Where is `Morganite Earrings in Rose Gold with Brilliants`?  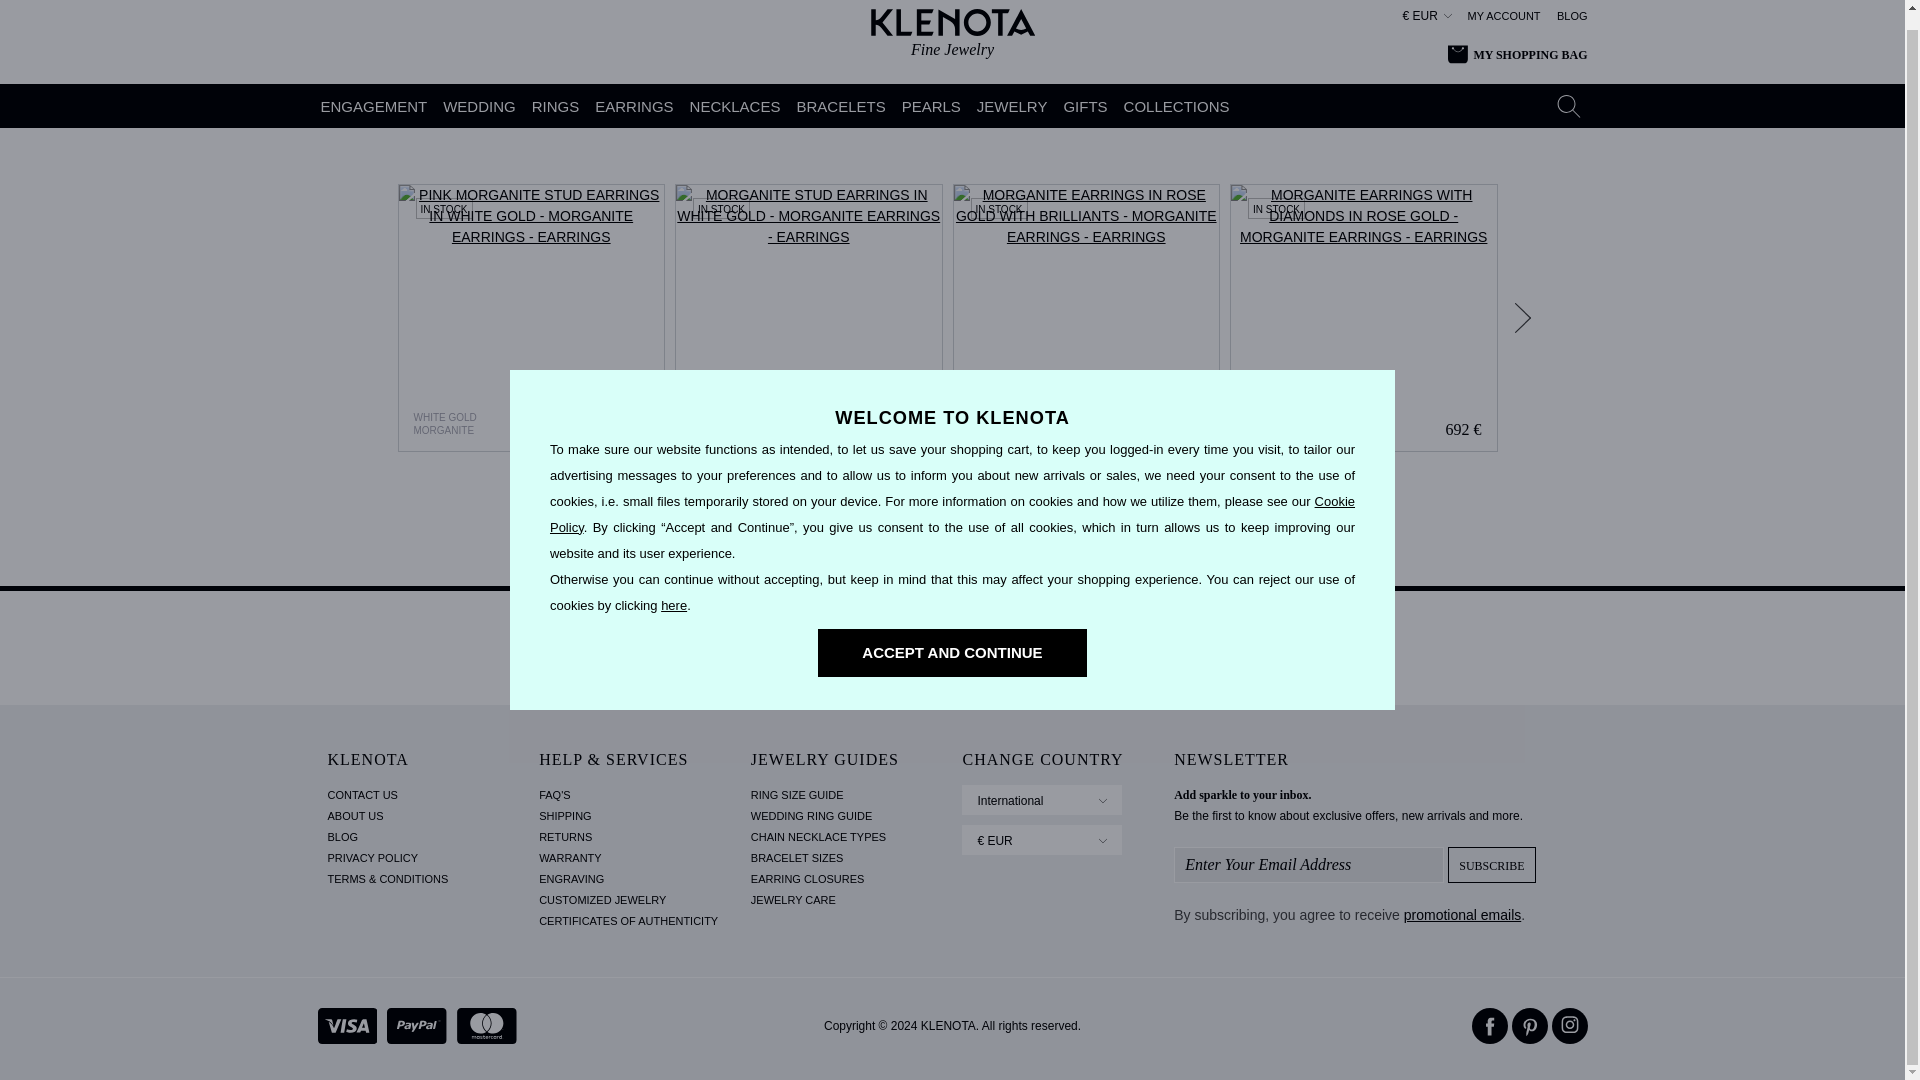 Morganite Earrings in Rose Gold with Brilliants is located at coordinates (1086, 318).